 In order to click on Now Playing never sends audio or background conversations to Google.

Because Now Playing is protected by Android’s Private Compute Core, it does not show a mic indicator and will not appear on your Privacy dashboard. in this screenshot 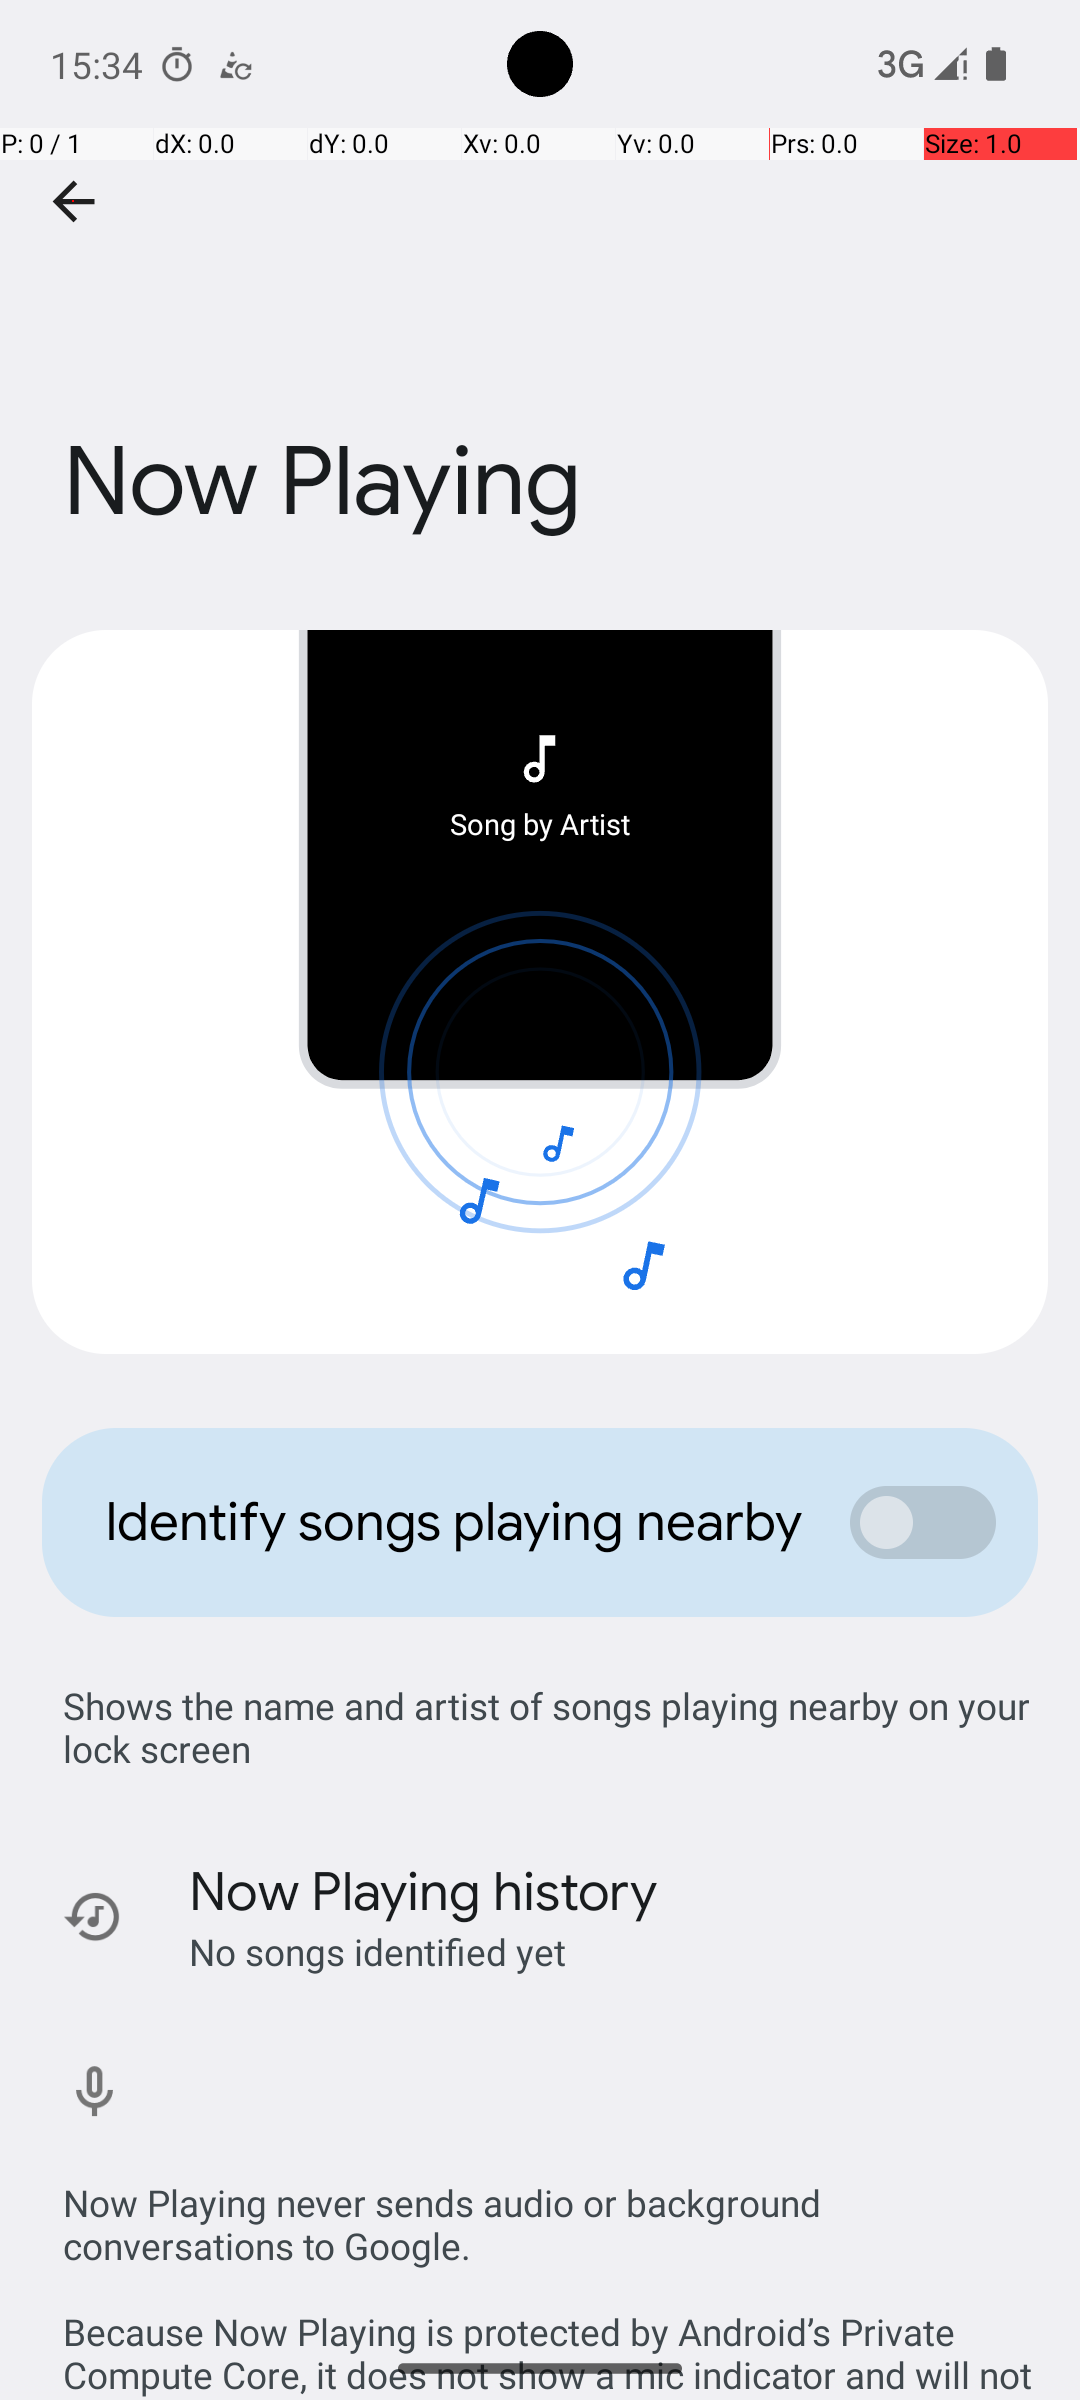, I will do `click(550, 2268)`.